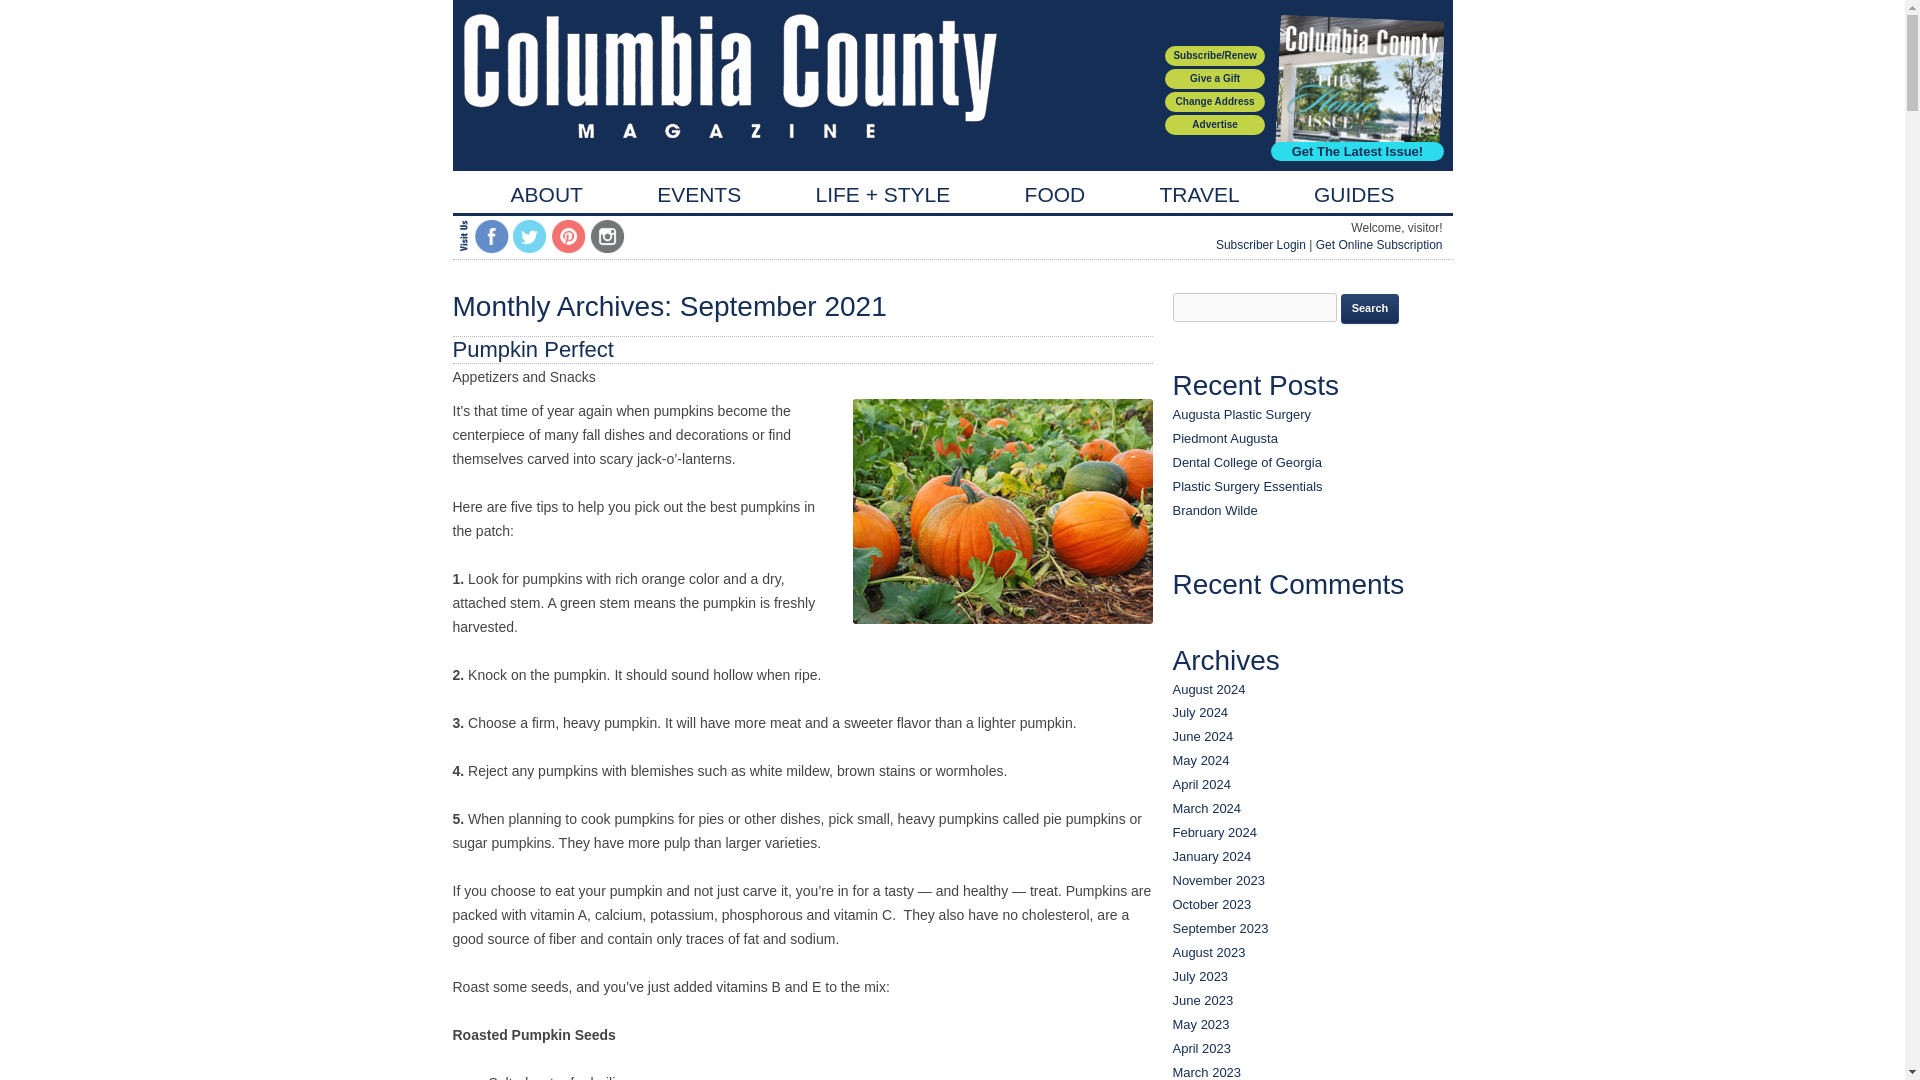  I want to click on Columbia County Magazine - Pinterest, so click(568, 236).